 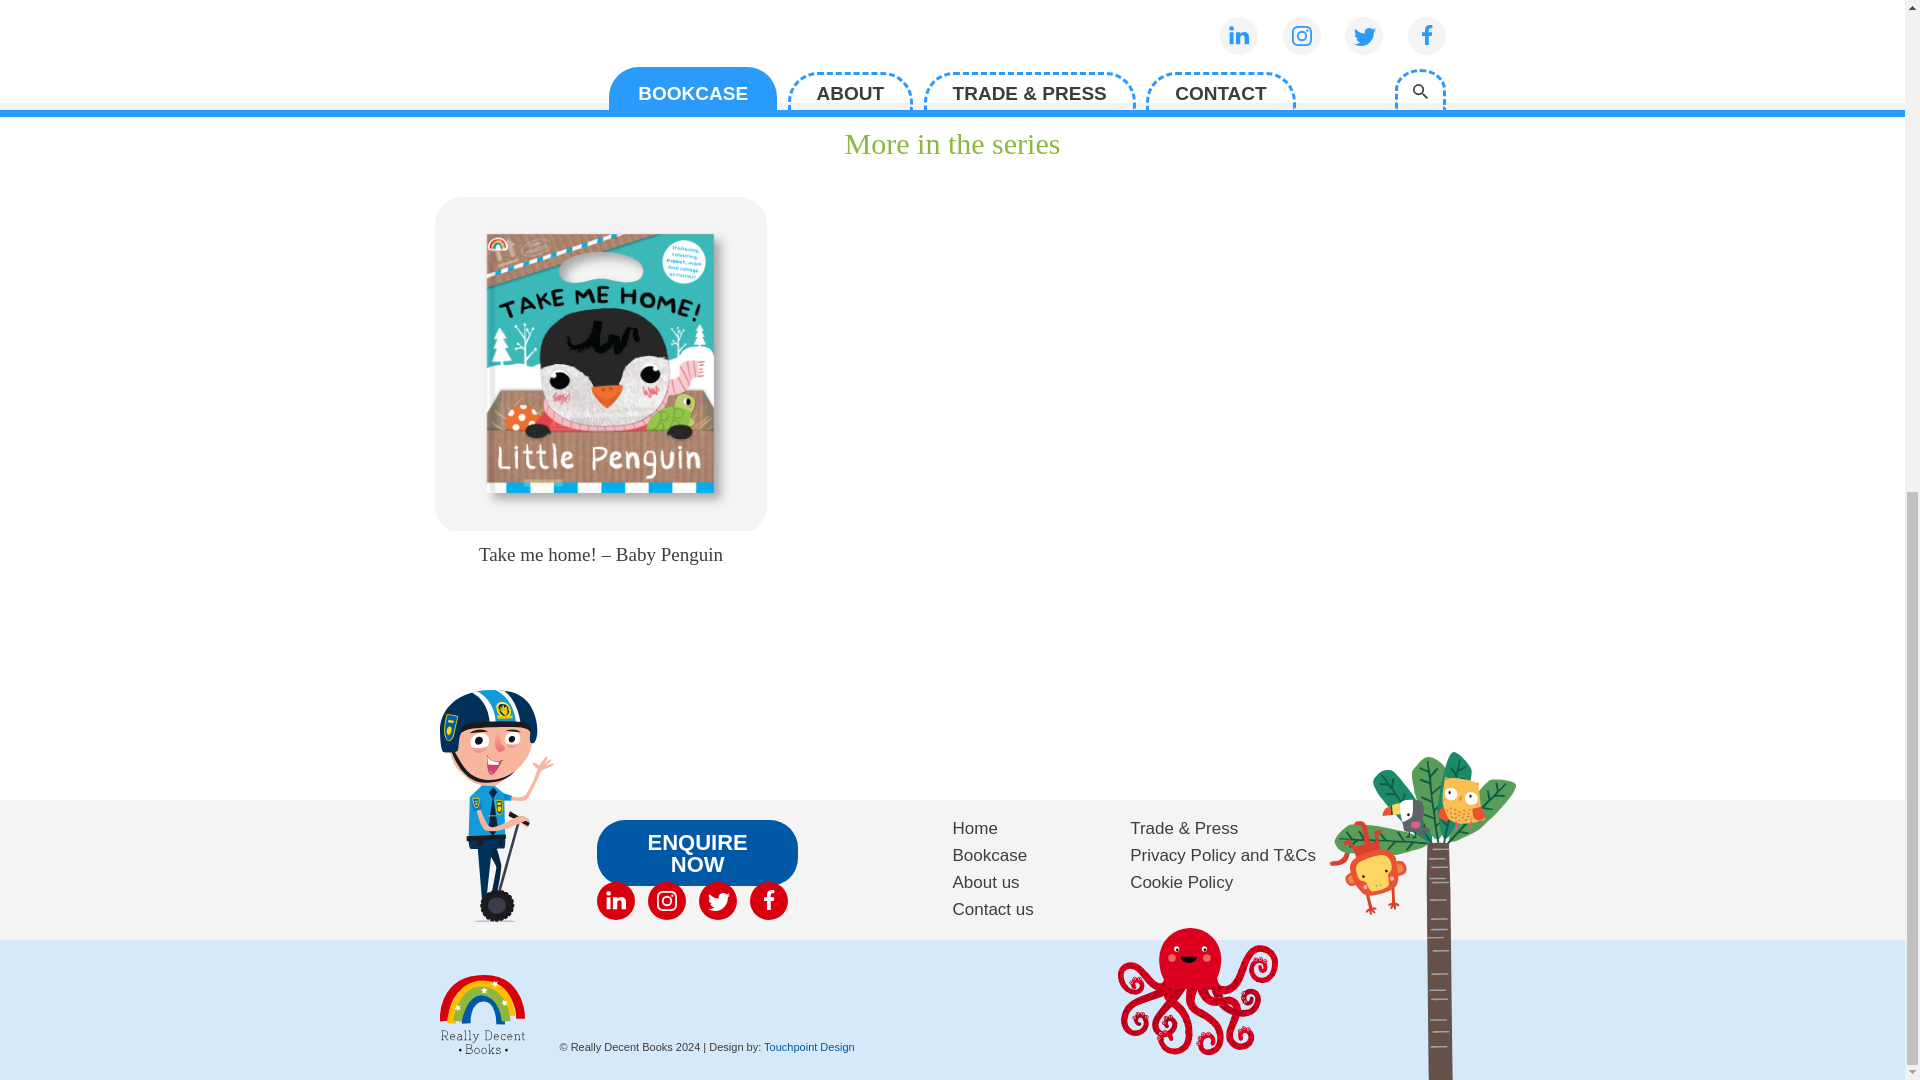 What do you see at coordinates (992, 909) in the screenshot?
I see `Contact us` at bounding box center [992, 909].